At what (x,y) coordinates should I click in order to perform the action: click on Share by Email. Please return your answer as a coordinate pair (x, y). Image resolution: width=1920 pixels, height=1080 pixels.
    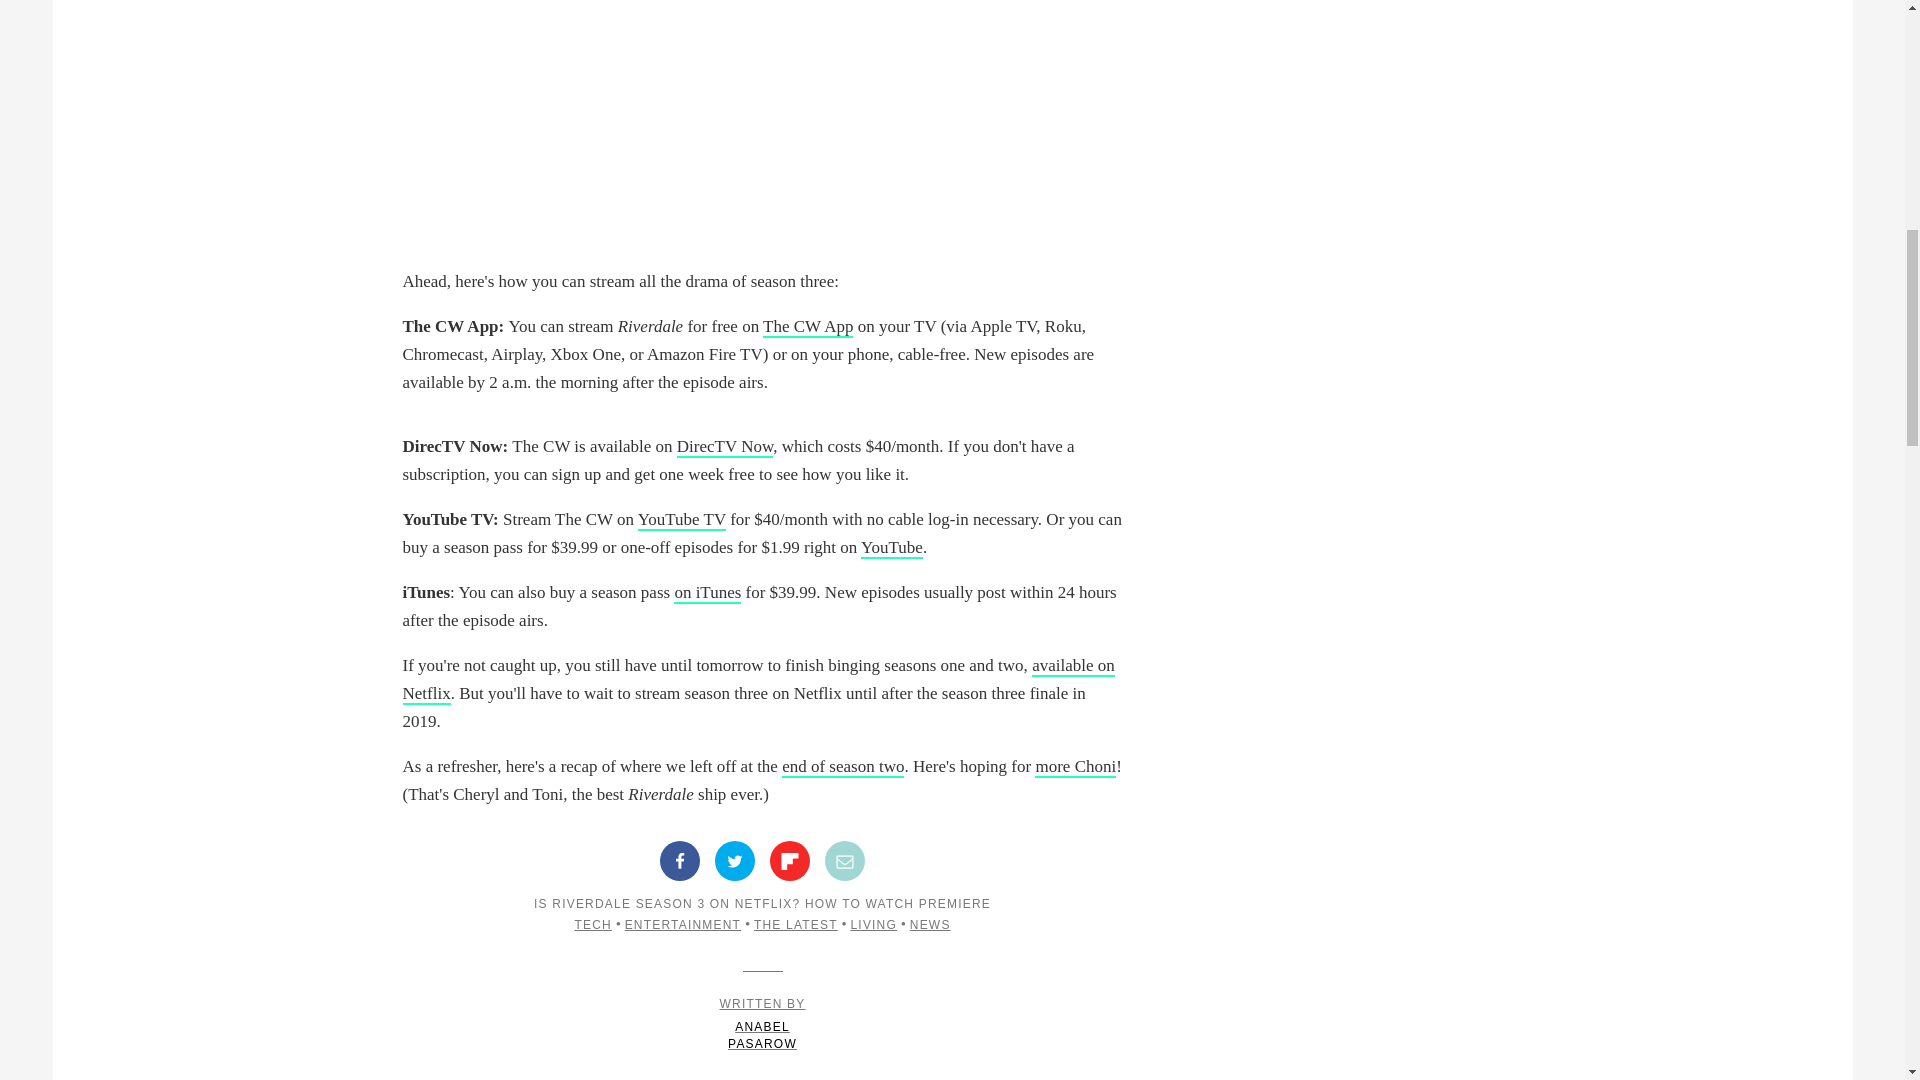
    Looking at the image, I should click on (845, 861).